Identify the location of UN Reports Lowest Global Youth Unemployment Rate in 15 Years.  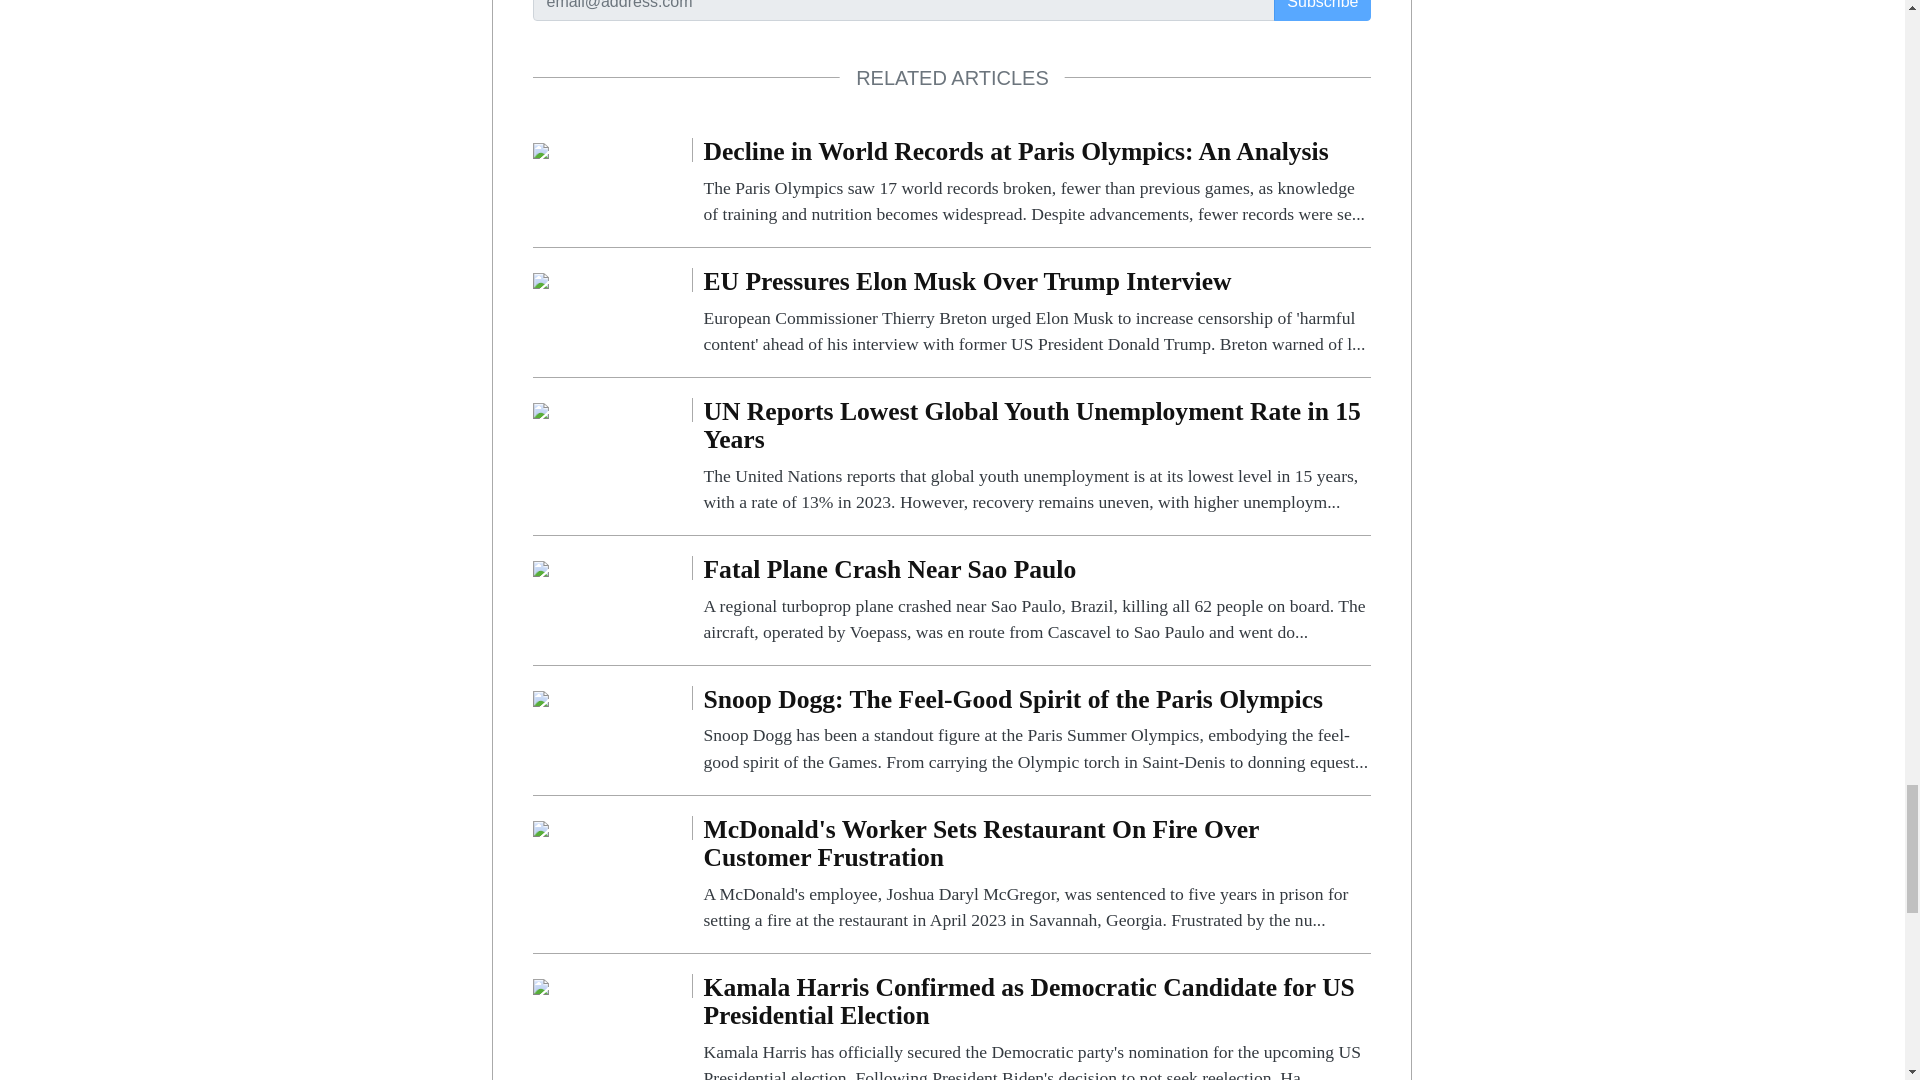
(541, 408).